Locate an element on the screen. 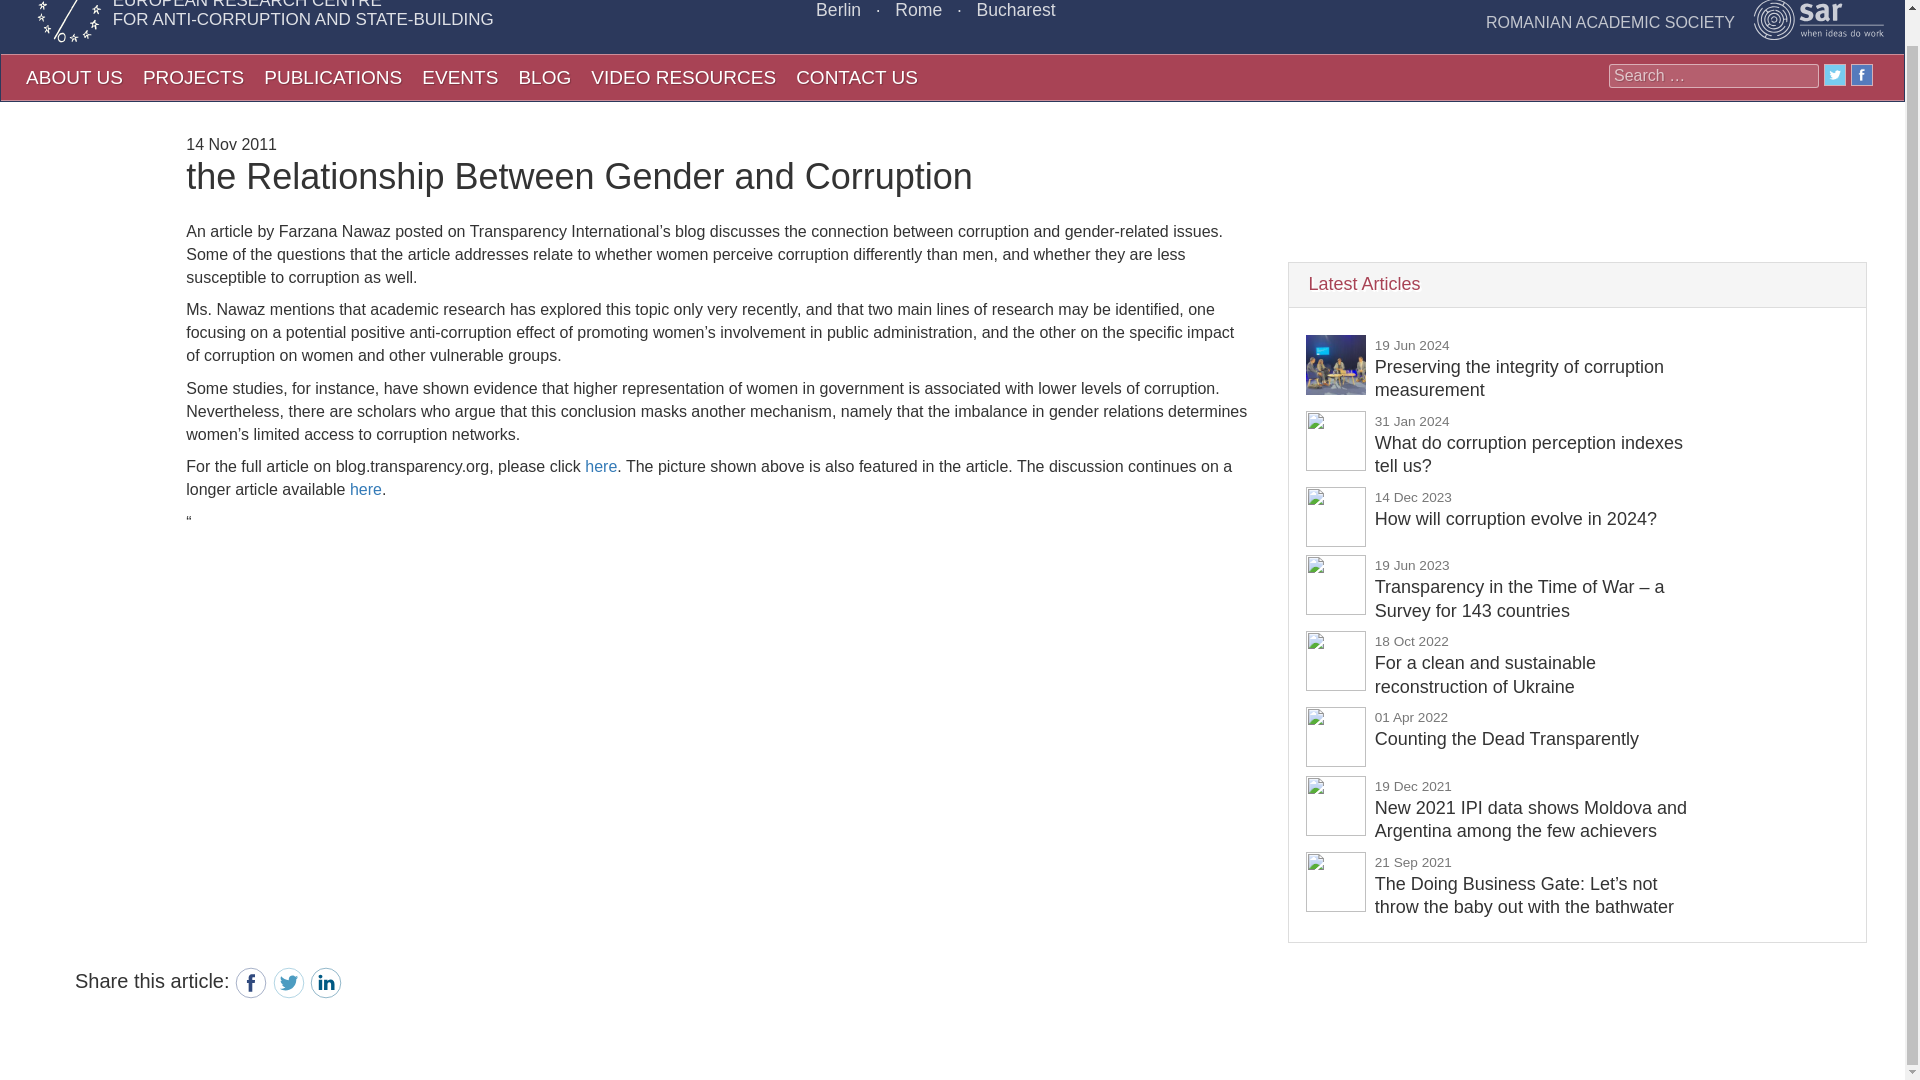 The image size is (1920, 1080). here is located at coordinates (366, 488).